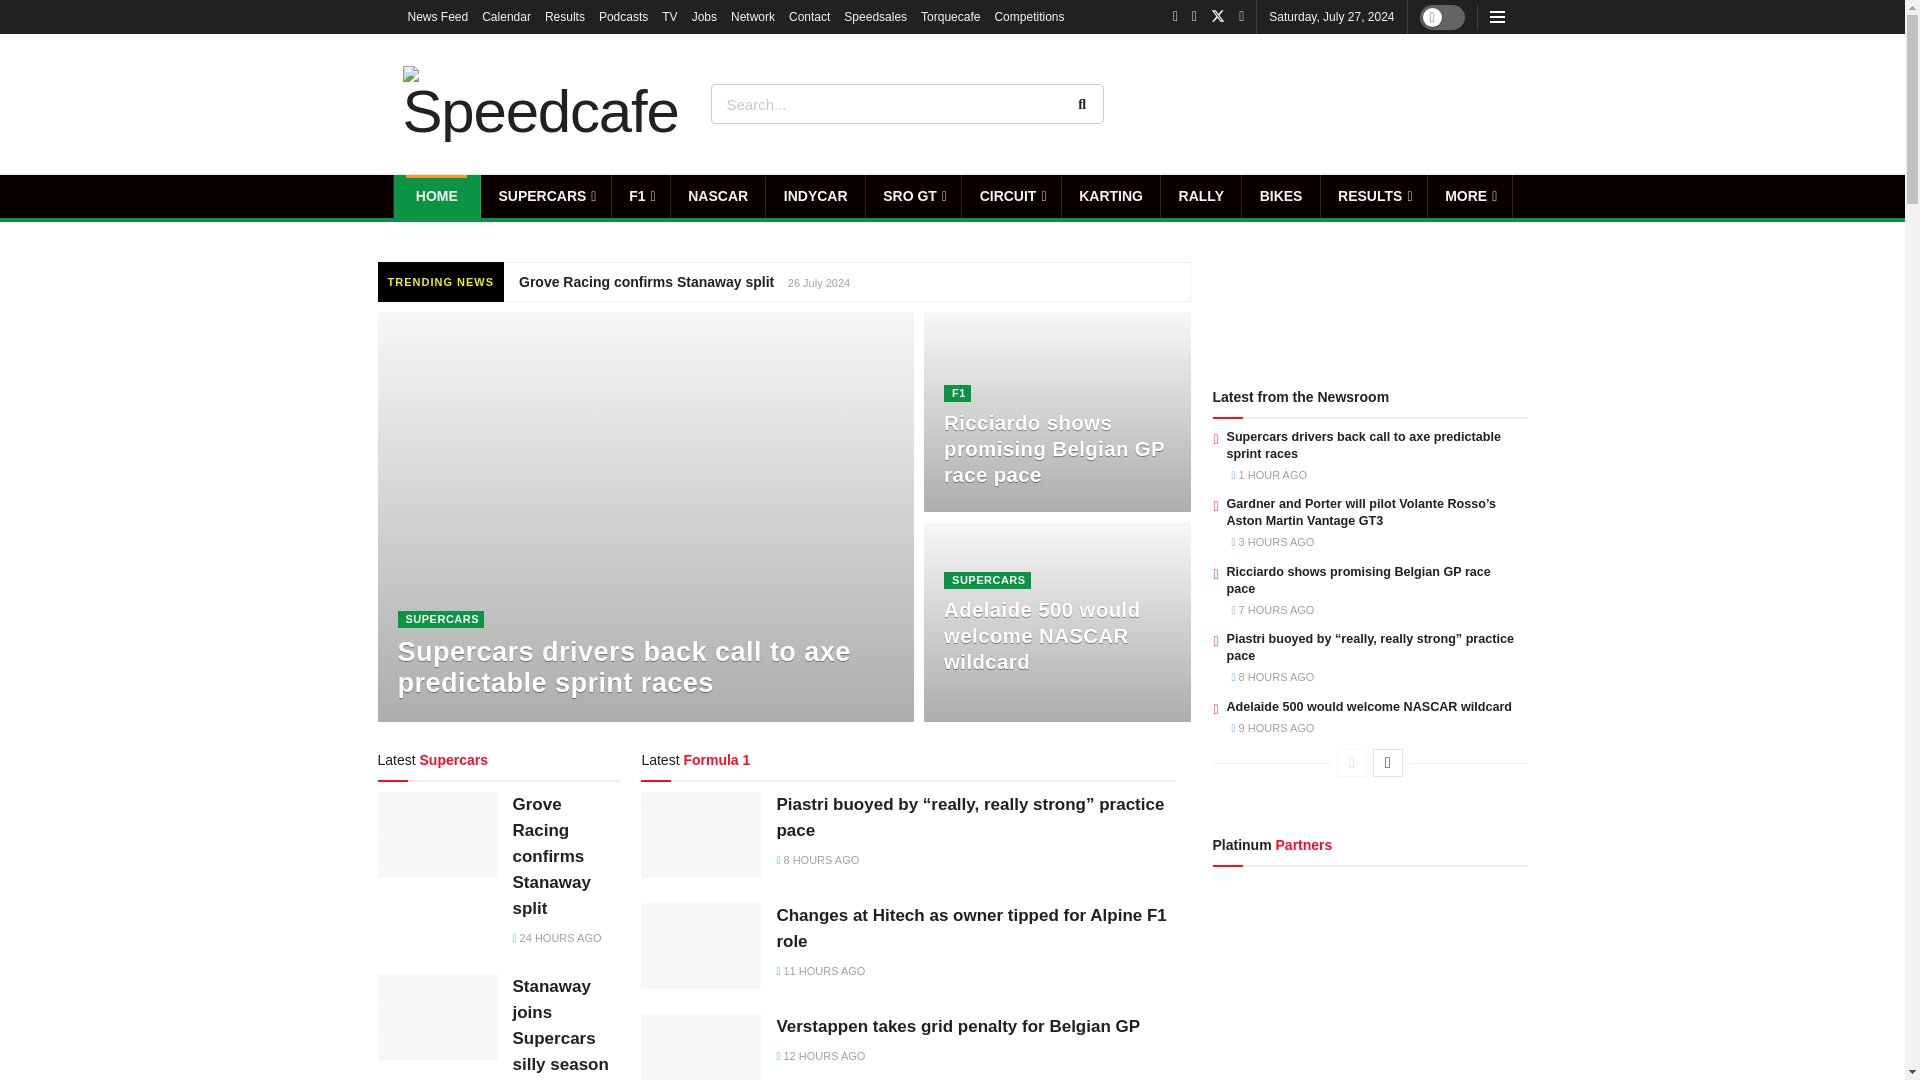  What do you see at coordinates (641, 196) in the screenshot?
I see `F1` at bounding box center [641, 196].